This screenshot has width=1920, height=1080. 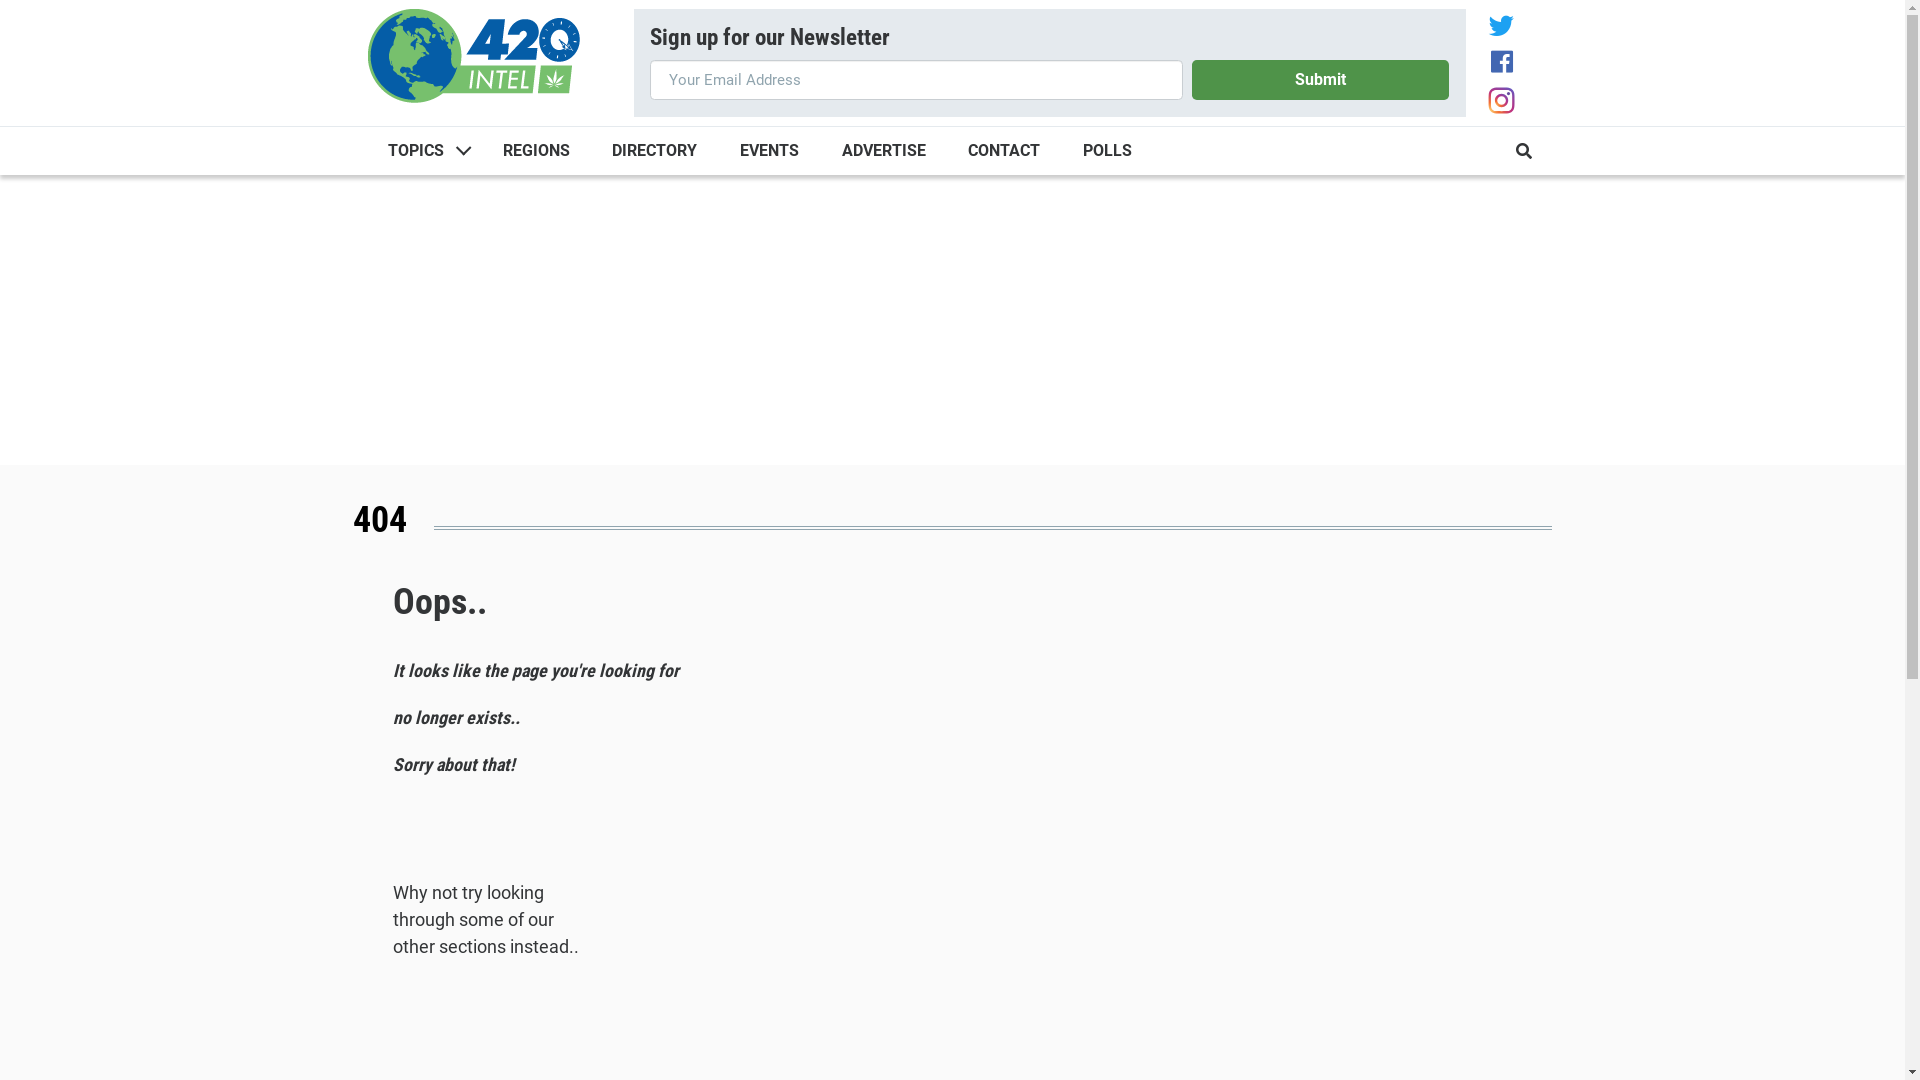 What do you see at coordinates (1004, 151) in the screenshot?
I see `CONTACT` at bounding box center [1004, 151].